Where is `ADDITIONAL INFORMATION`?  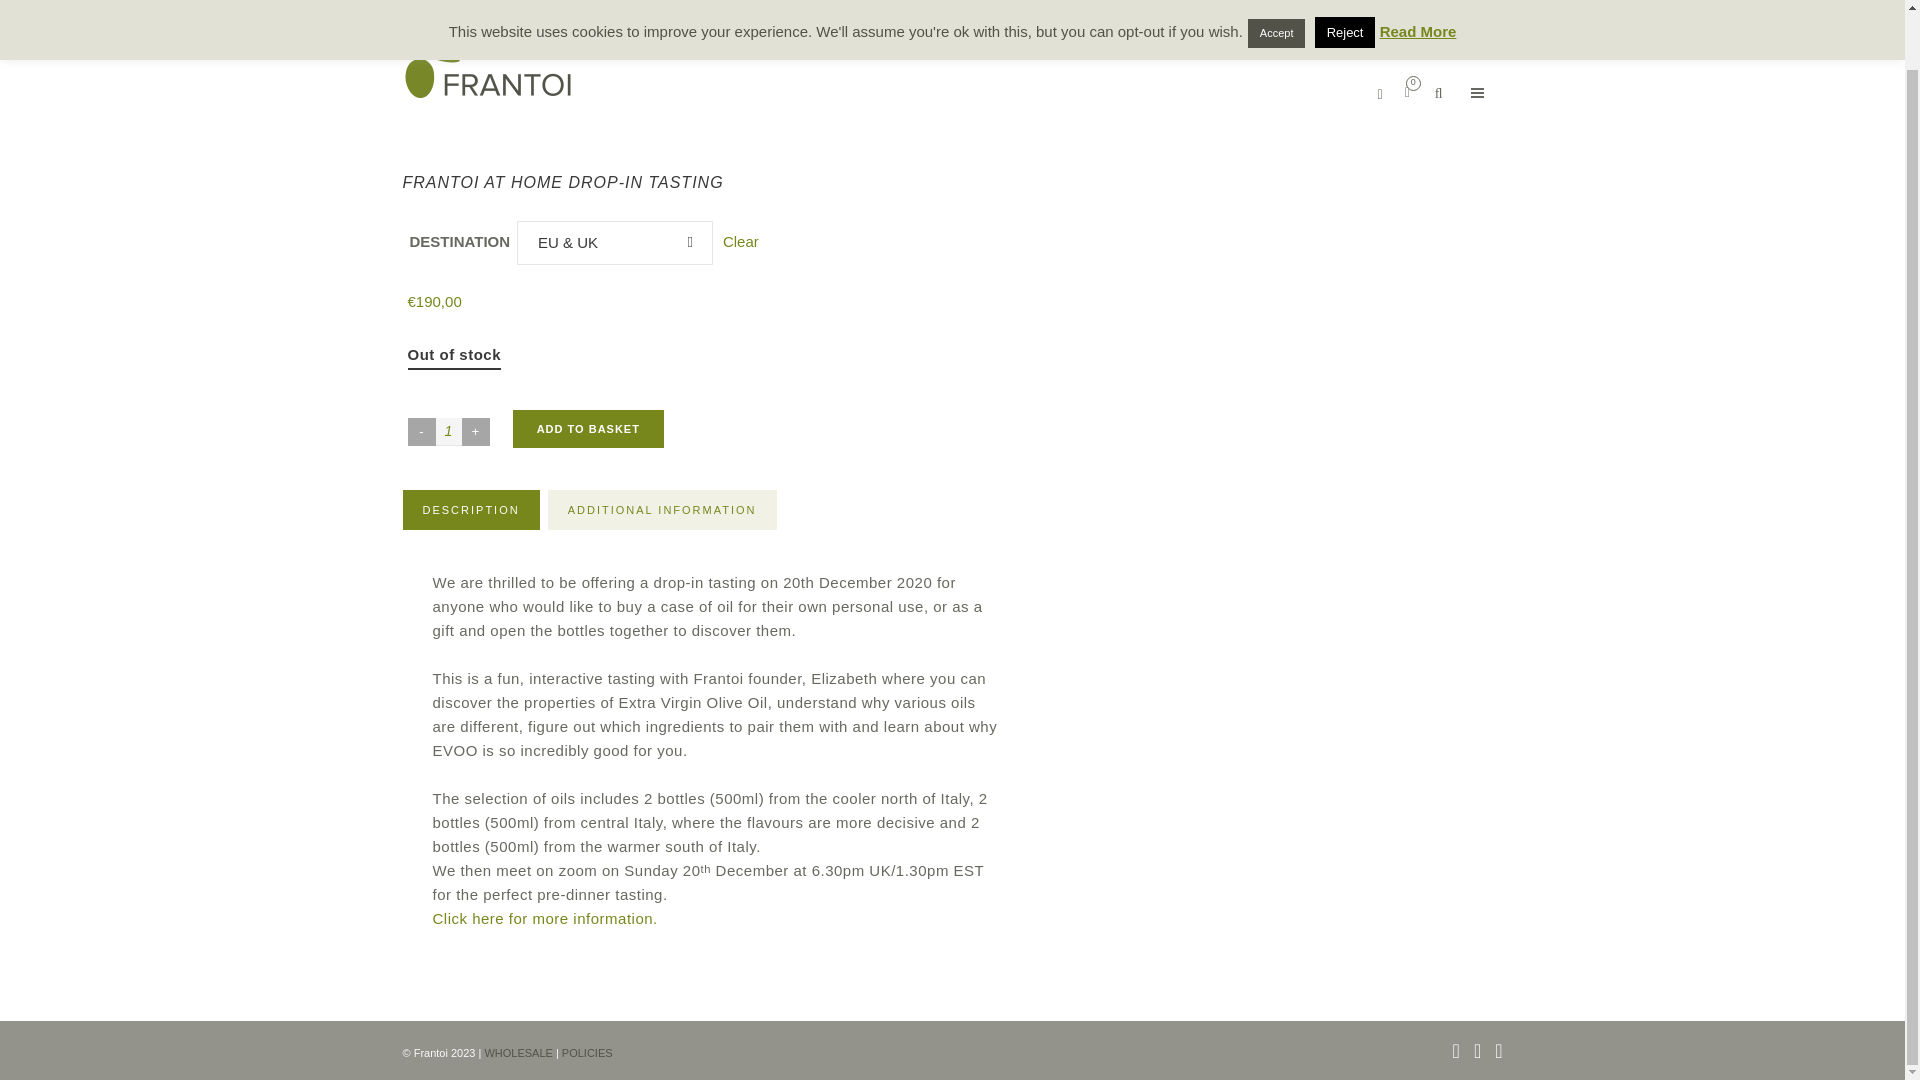
ADDITIONAL INFORMATION is located at coordinates (662, 510).